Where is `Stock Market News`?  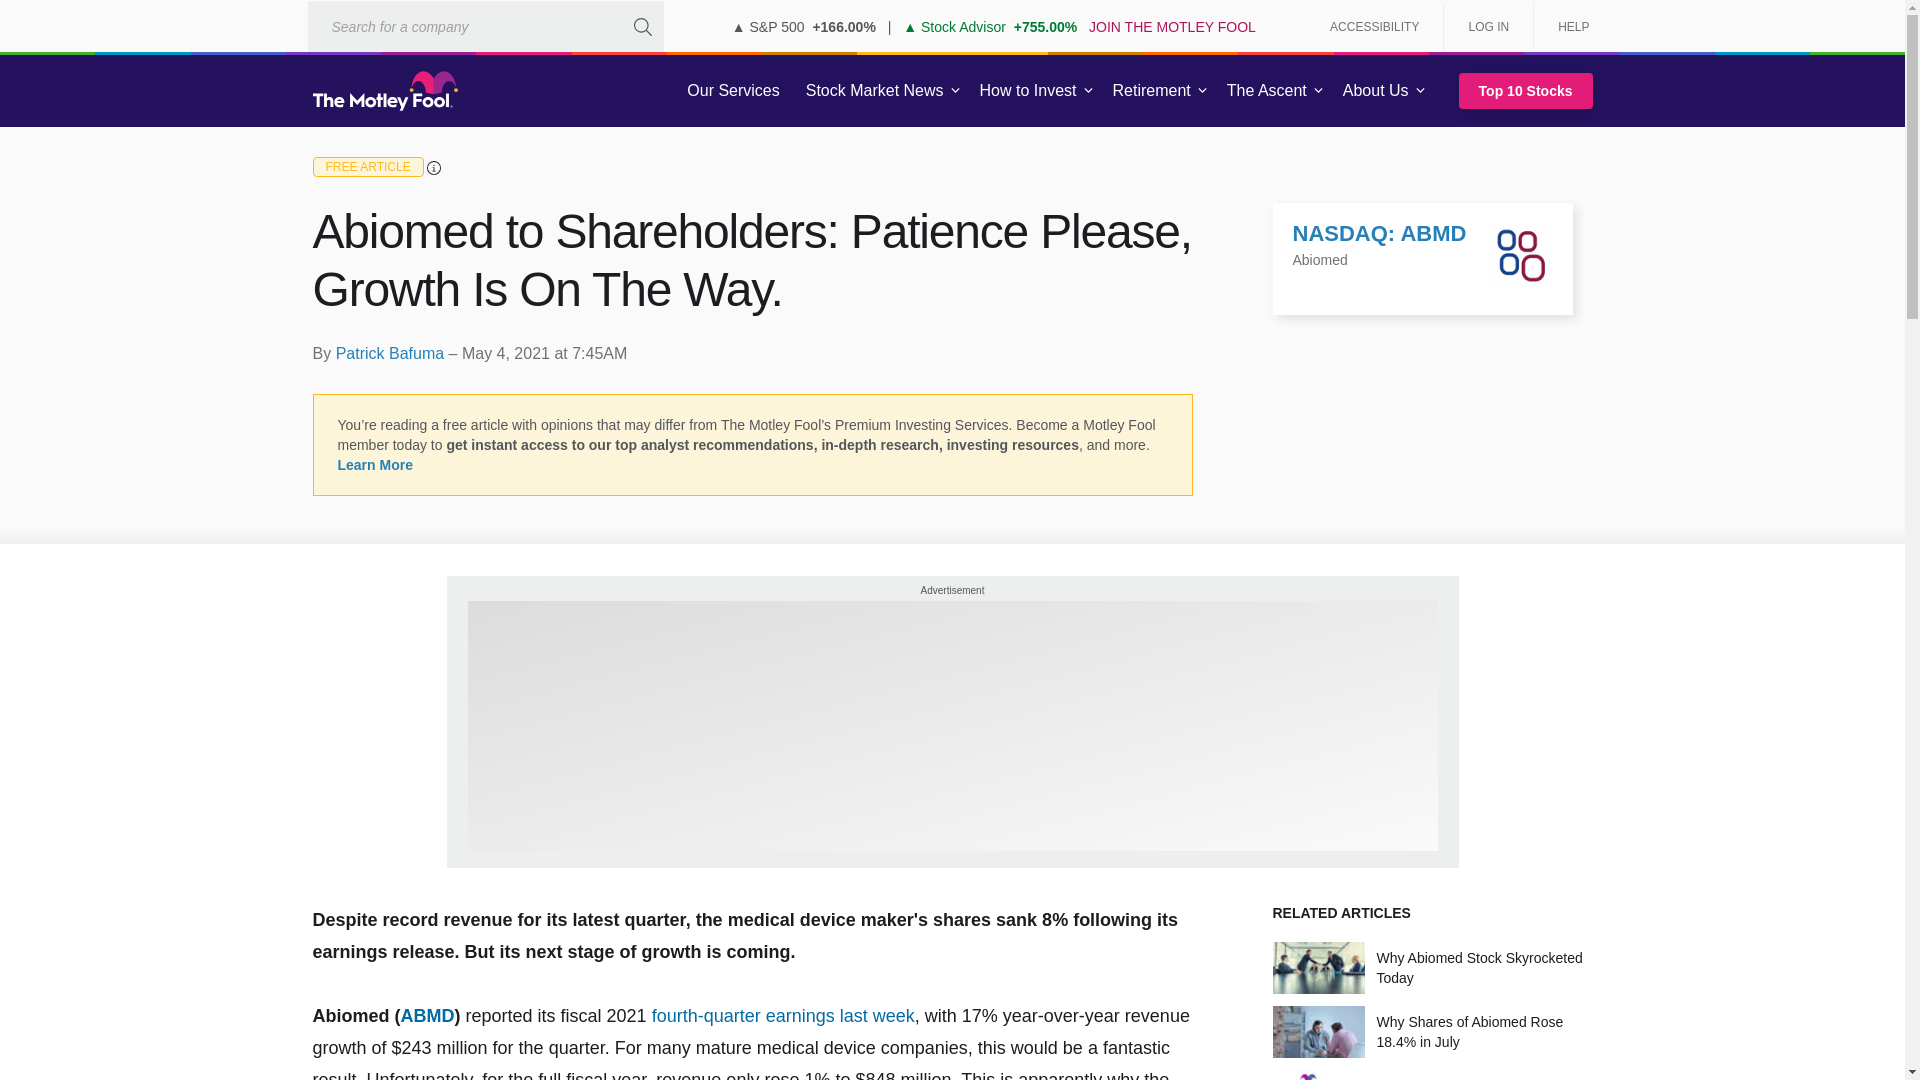
Stock Market News is located at coordinates (874, 91).